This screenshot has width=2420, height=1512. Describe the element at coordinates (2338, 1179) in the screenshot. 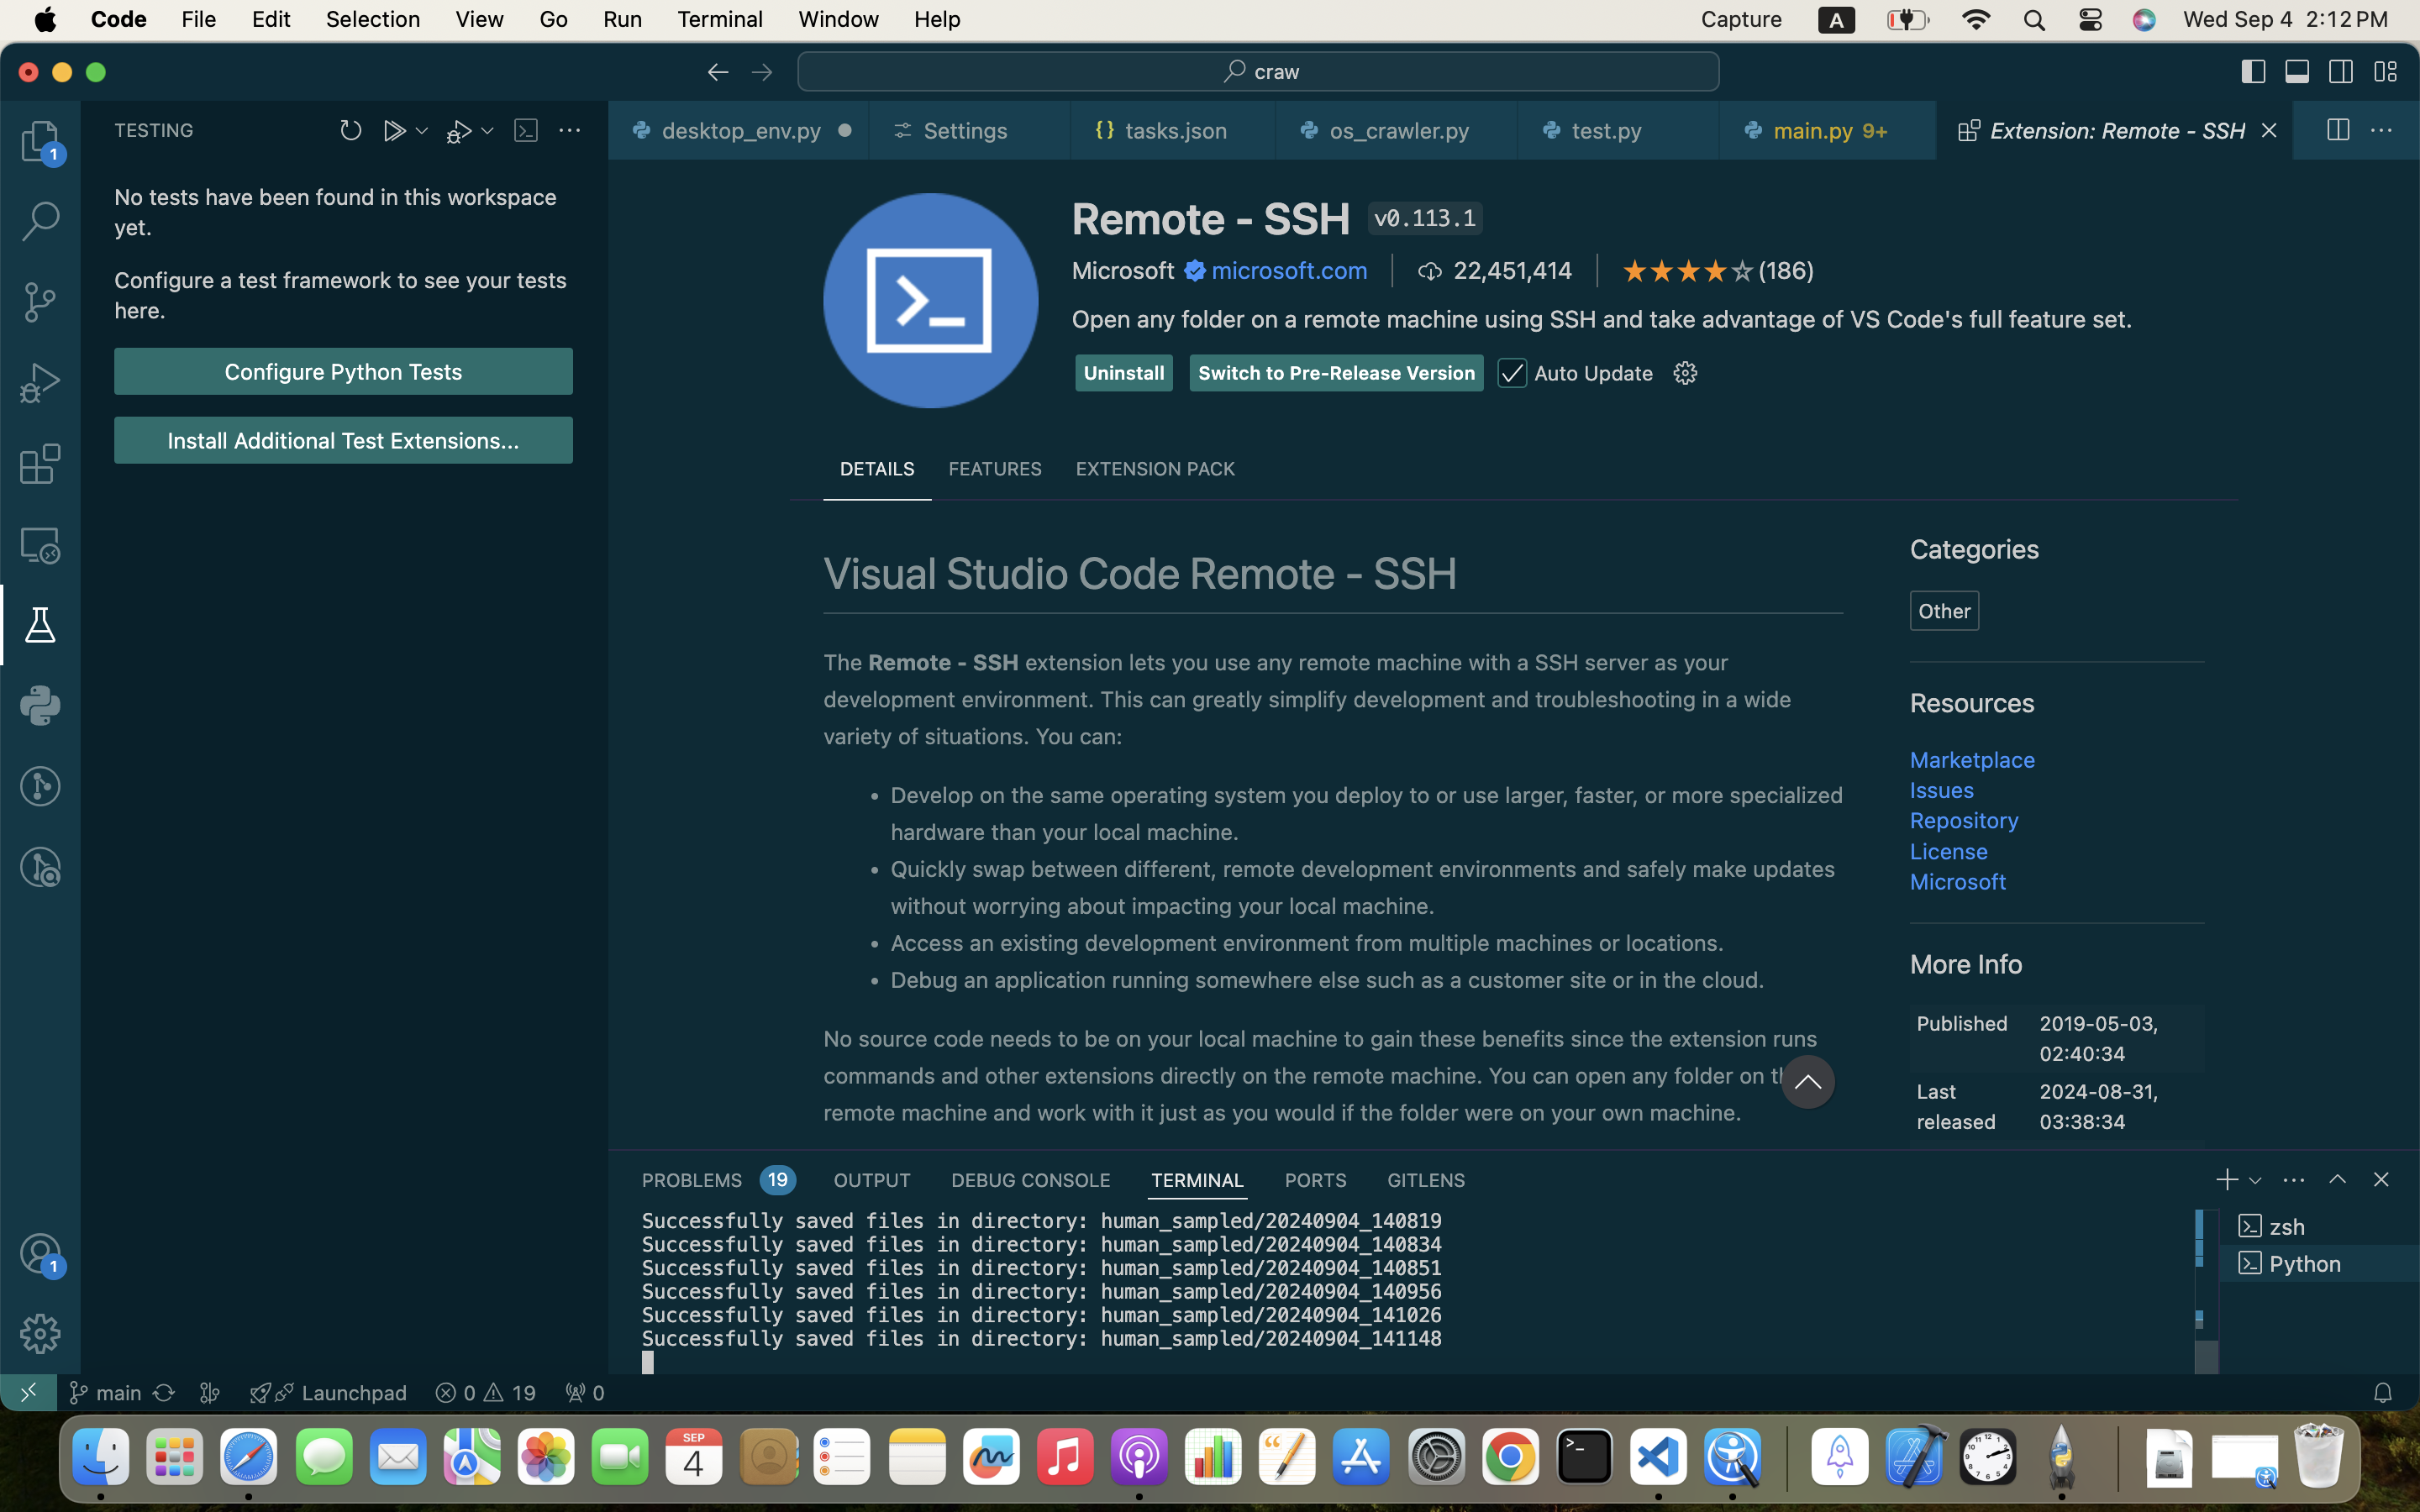

I see `` at that location.